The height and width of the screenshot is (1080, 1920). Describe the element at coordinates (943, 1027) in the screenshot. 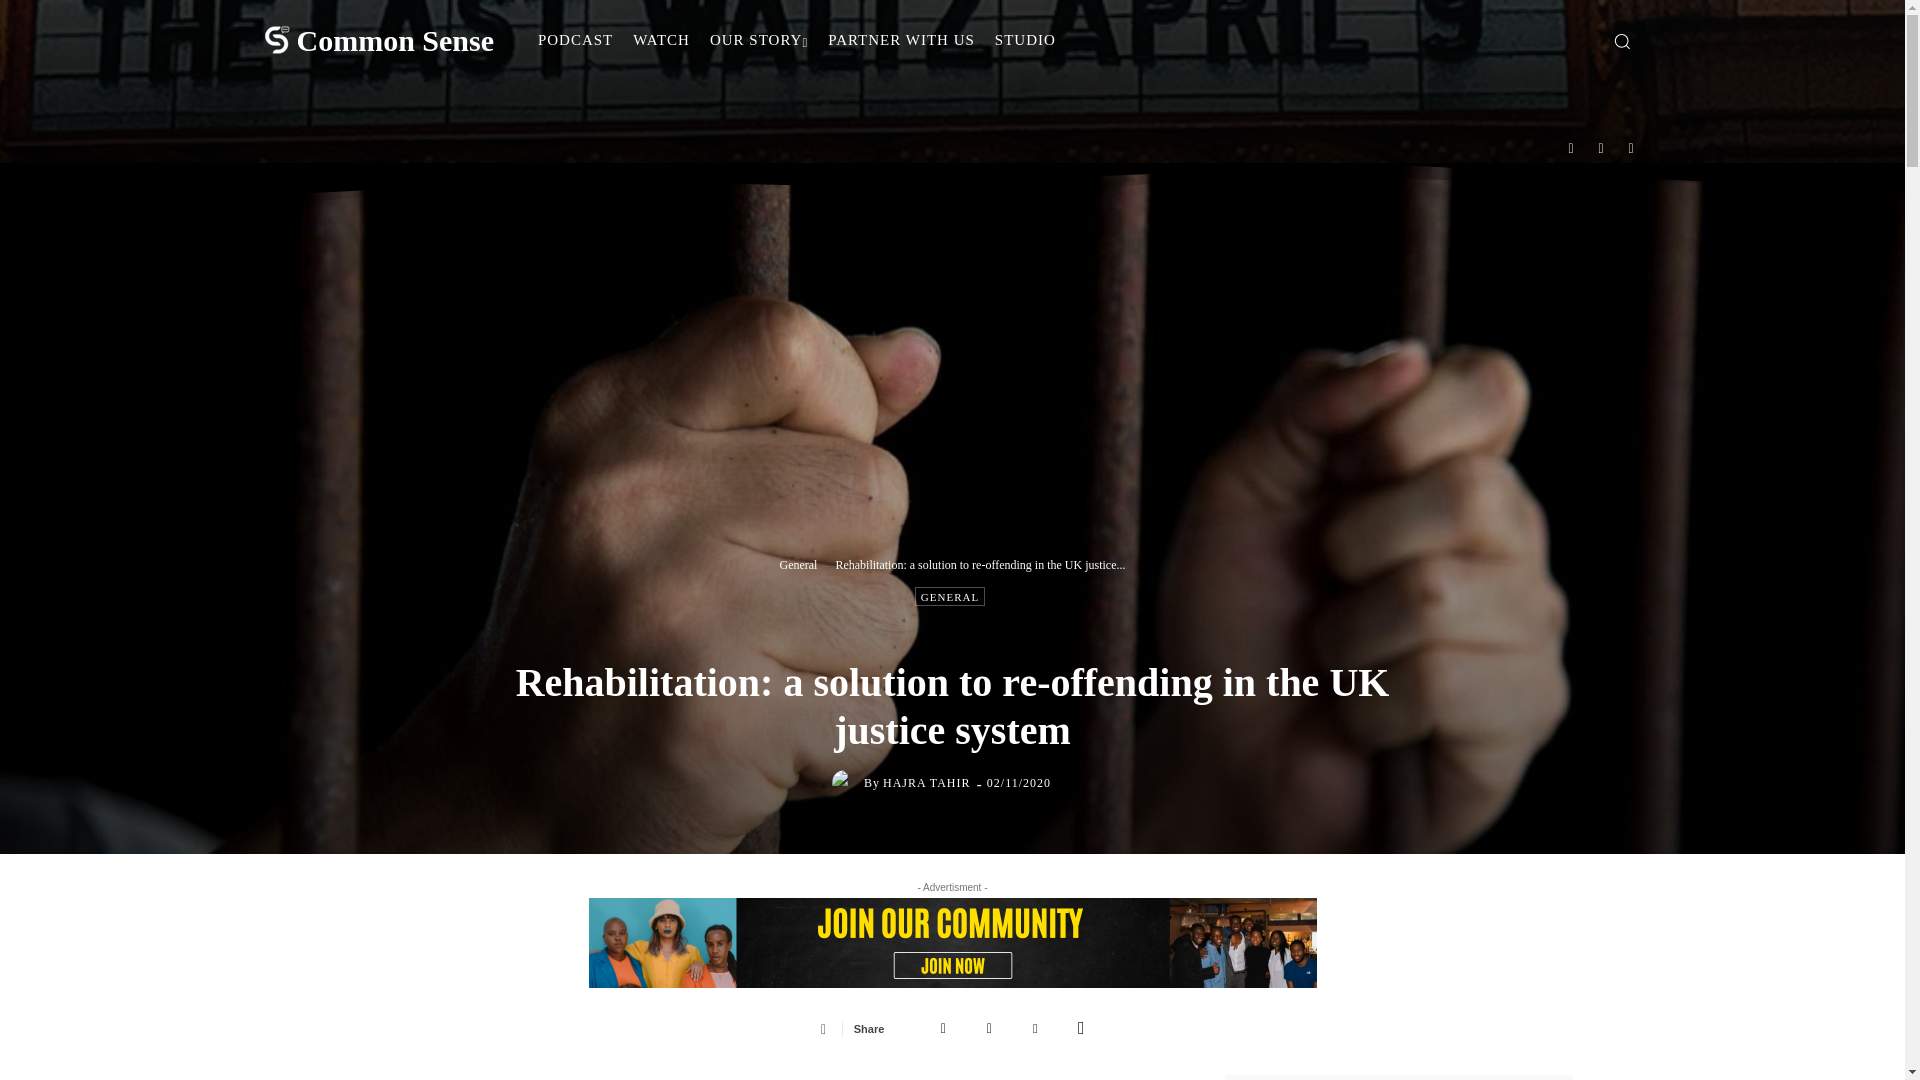

I see `Facebook` at that location.